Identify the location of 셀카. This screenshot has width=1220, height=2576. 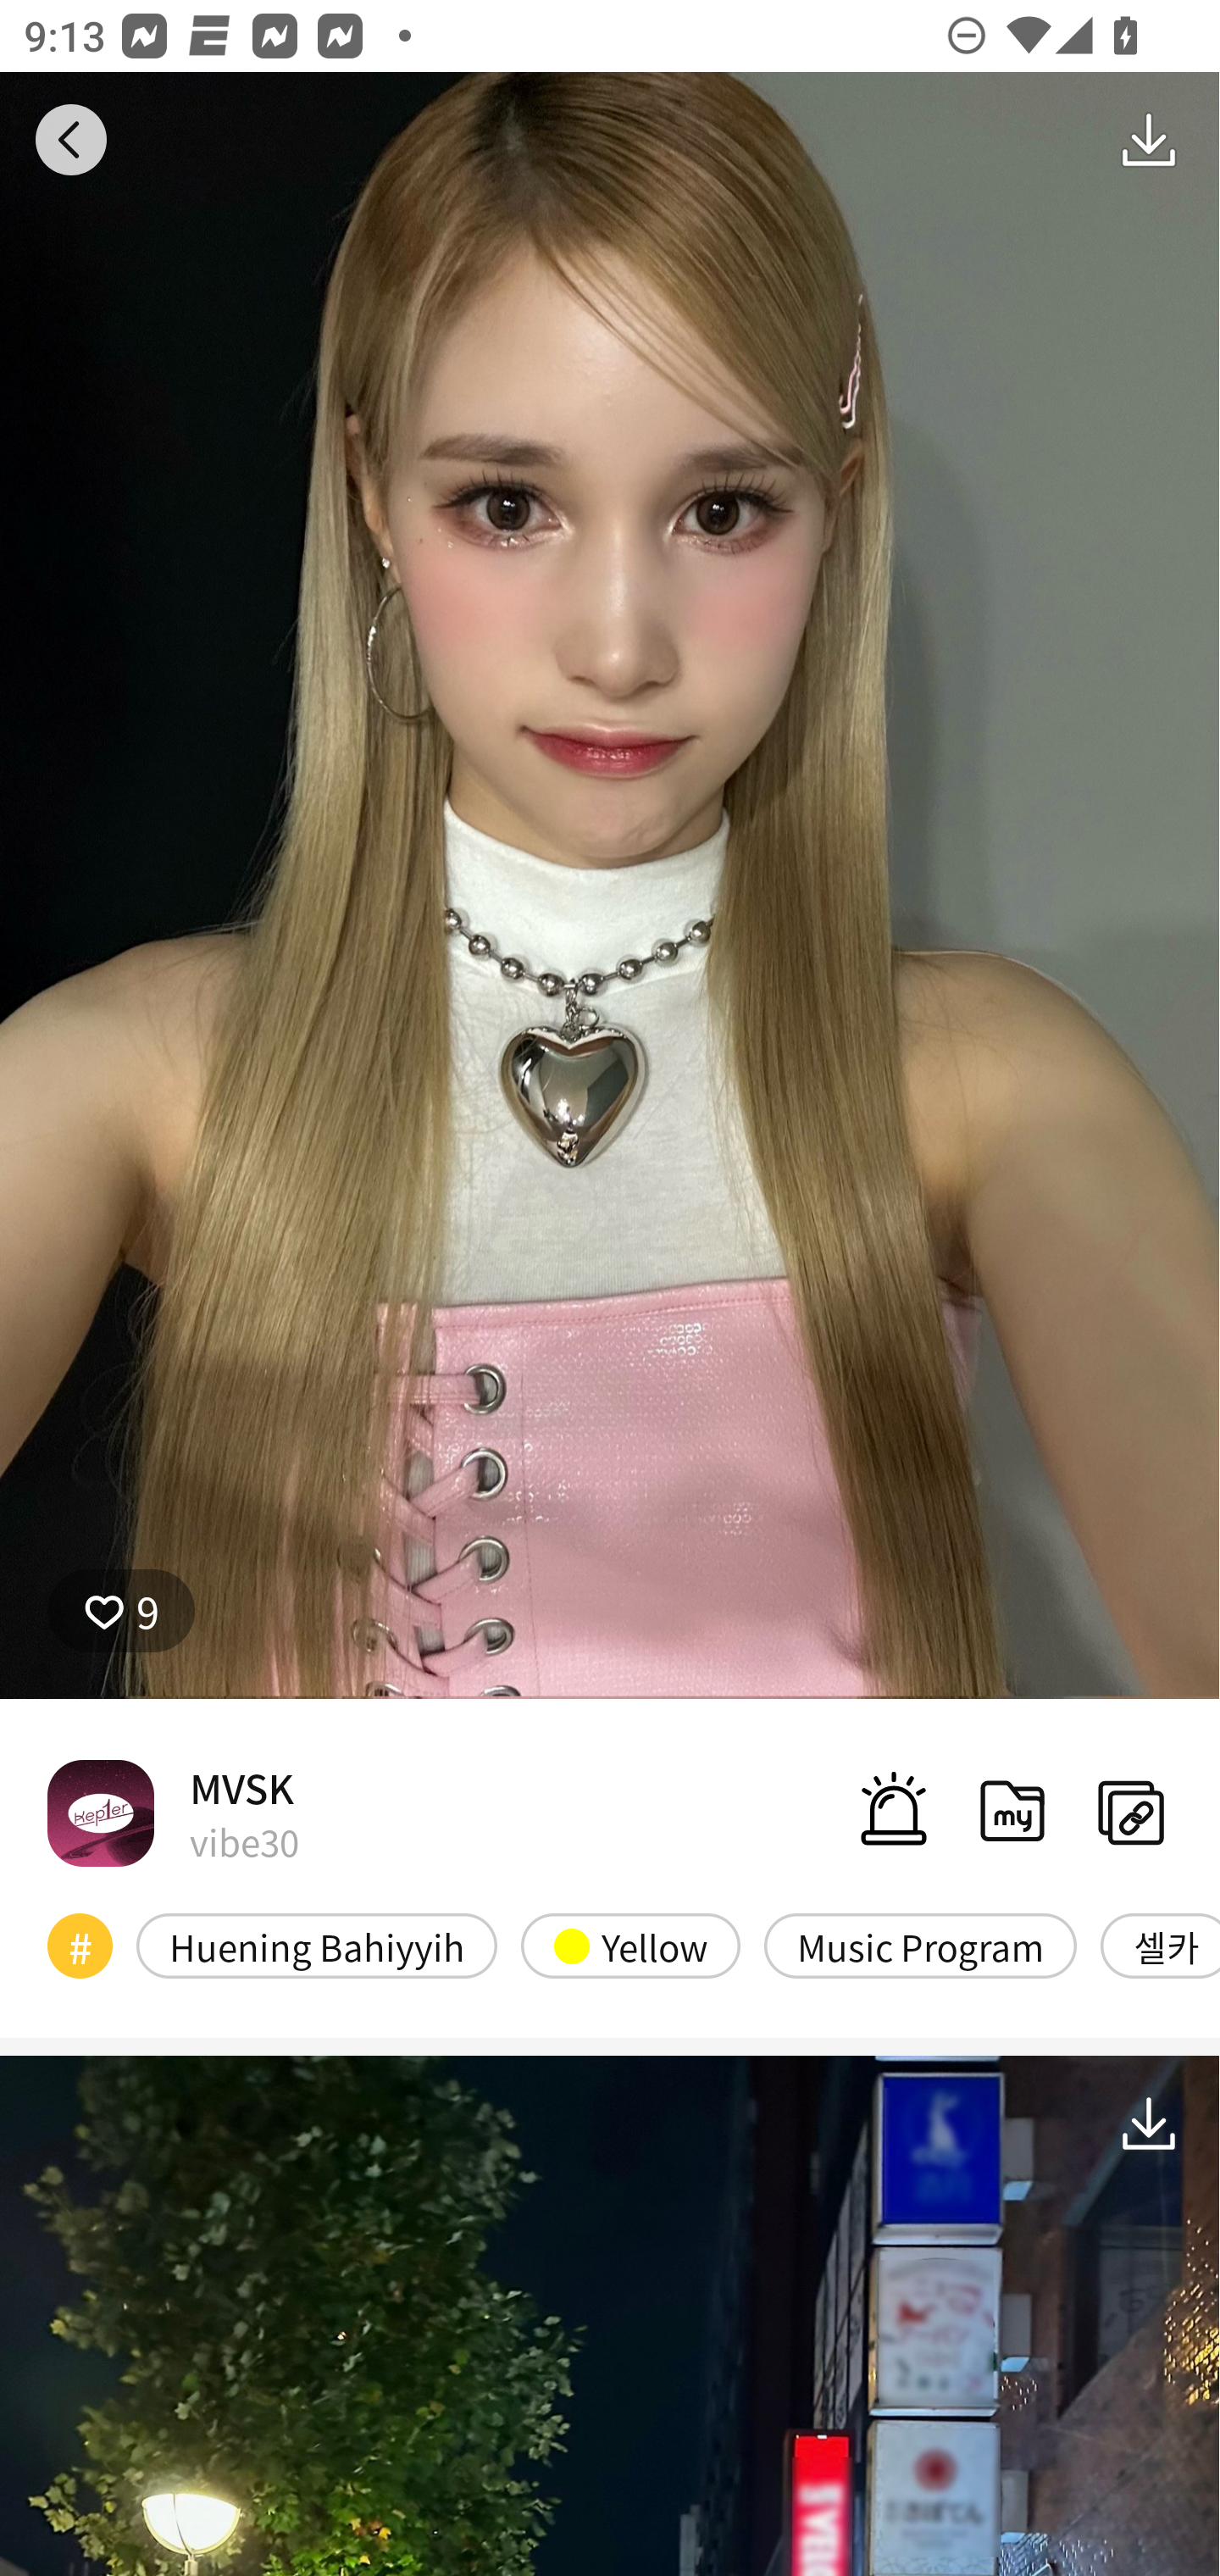
(1160, 1946).